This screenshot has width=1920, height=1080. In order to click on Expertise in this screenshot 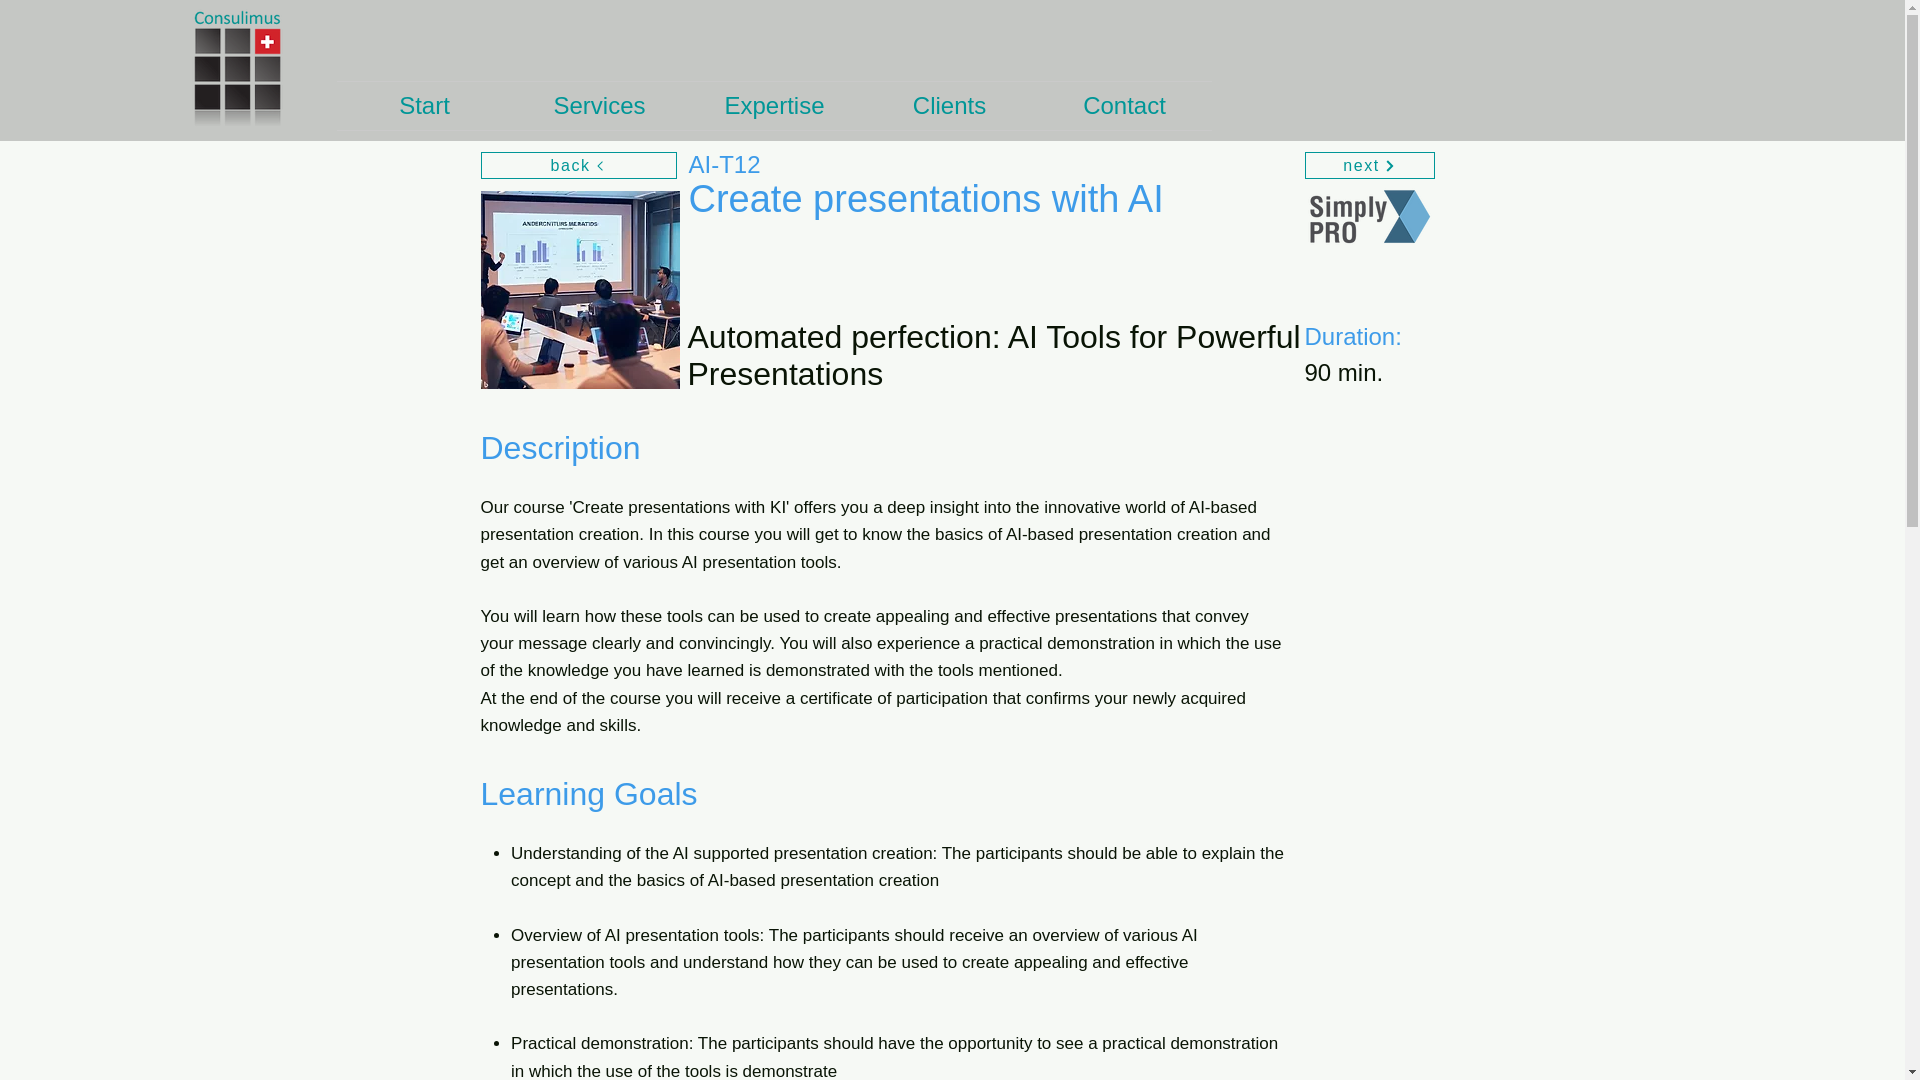, I will do `click(774, 106)`.